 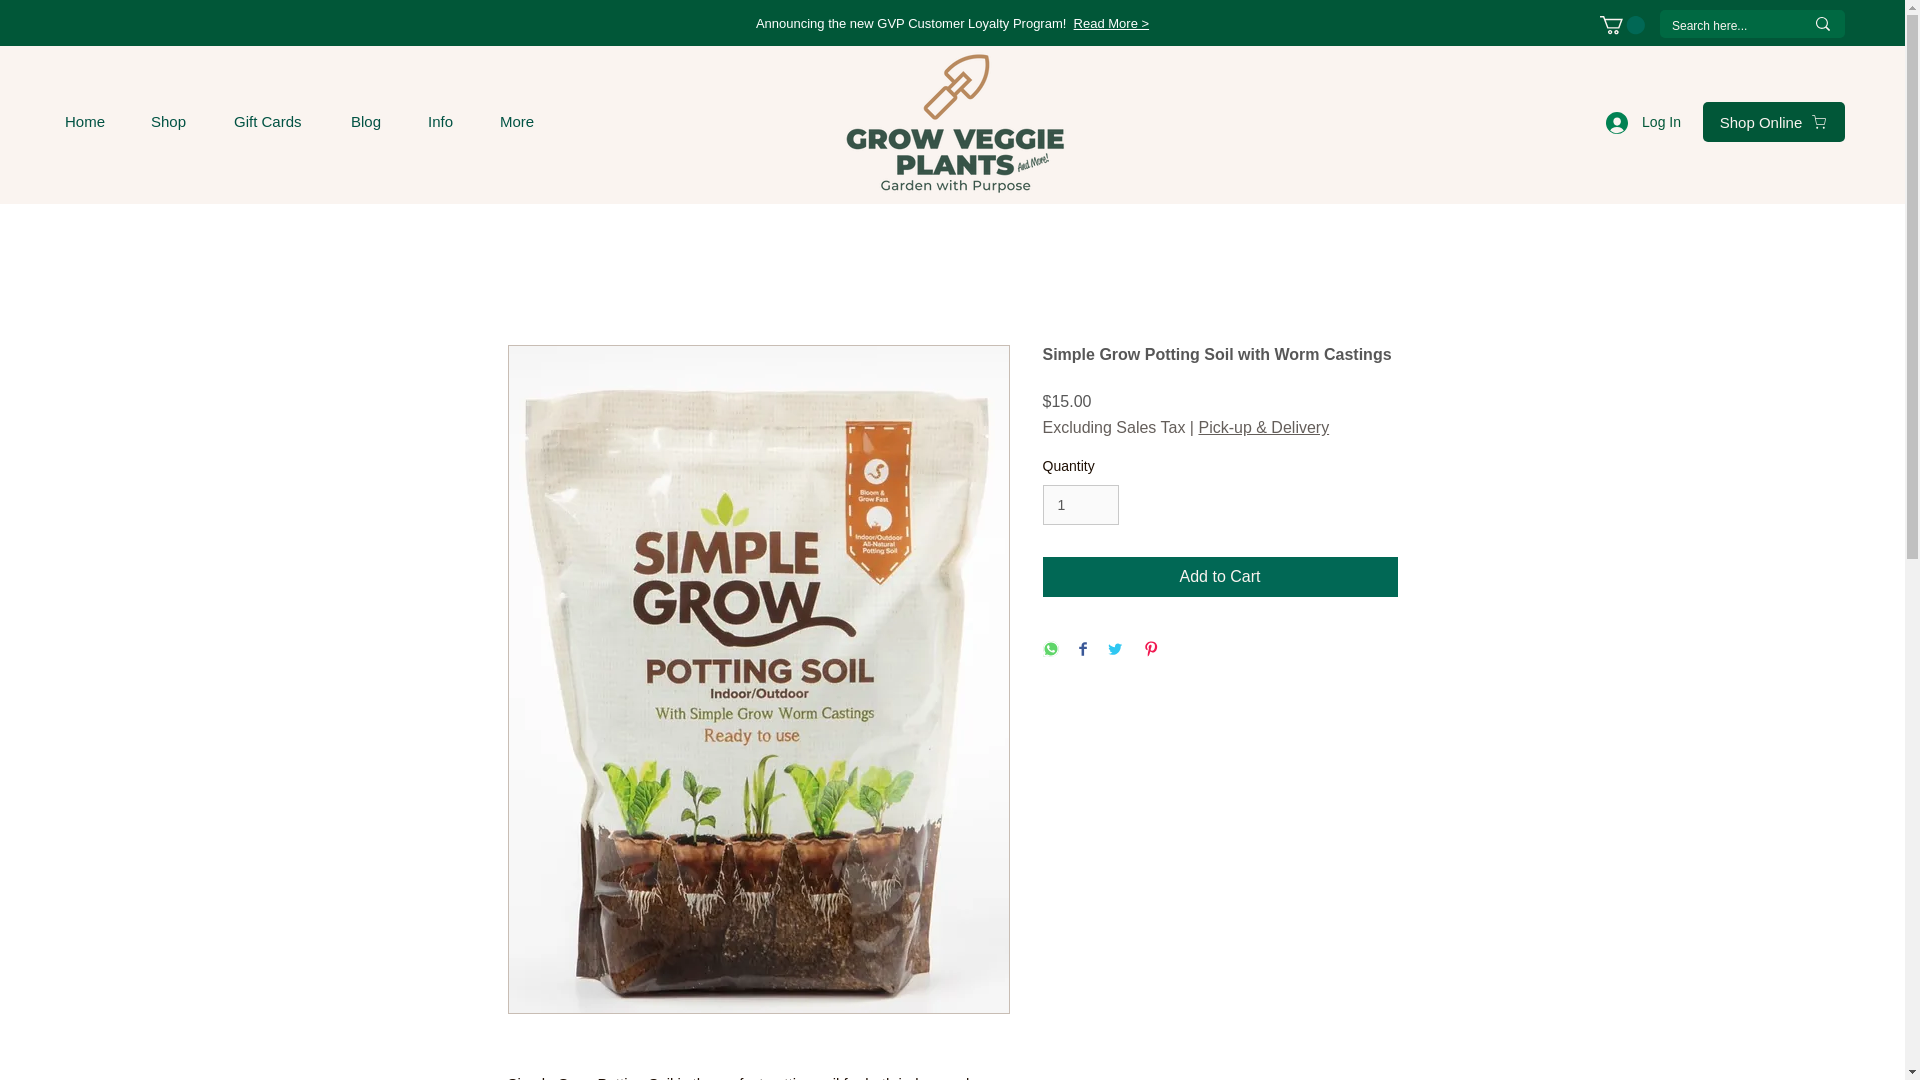 I want to click on Home, so click(x=92, y=121).